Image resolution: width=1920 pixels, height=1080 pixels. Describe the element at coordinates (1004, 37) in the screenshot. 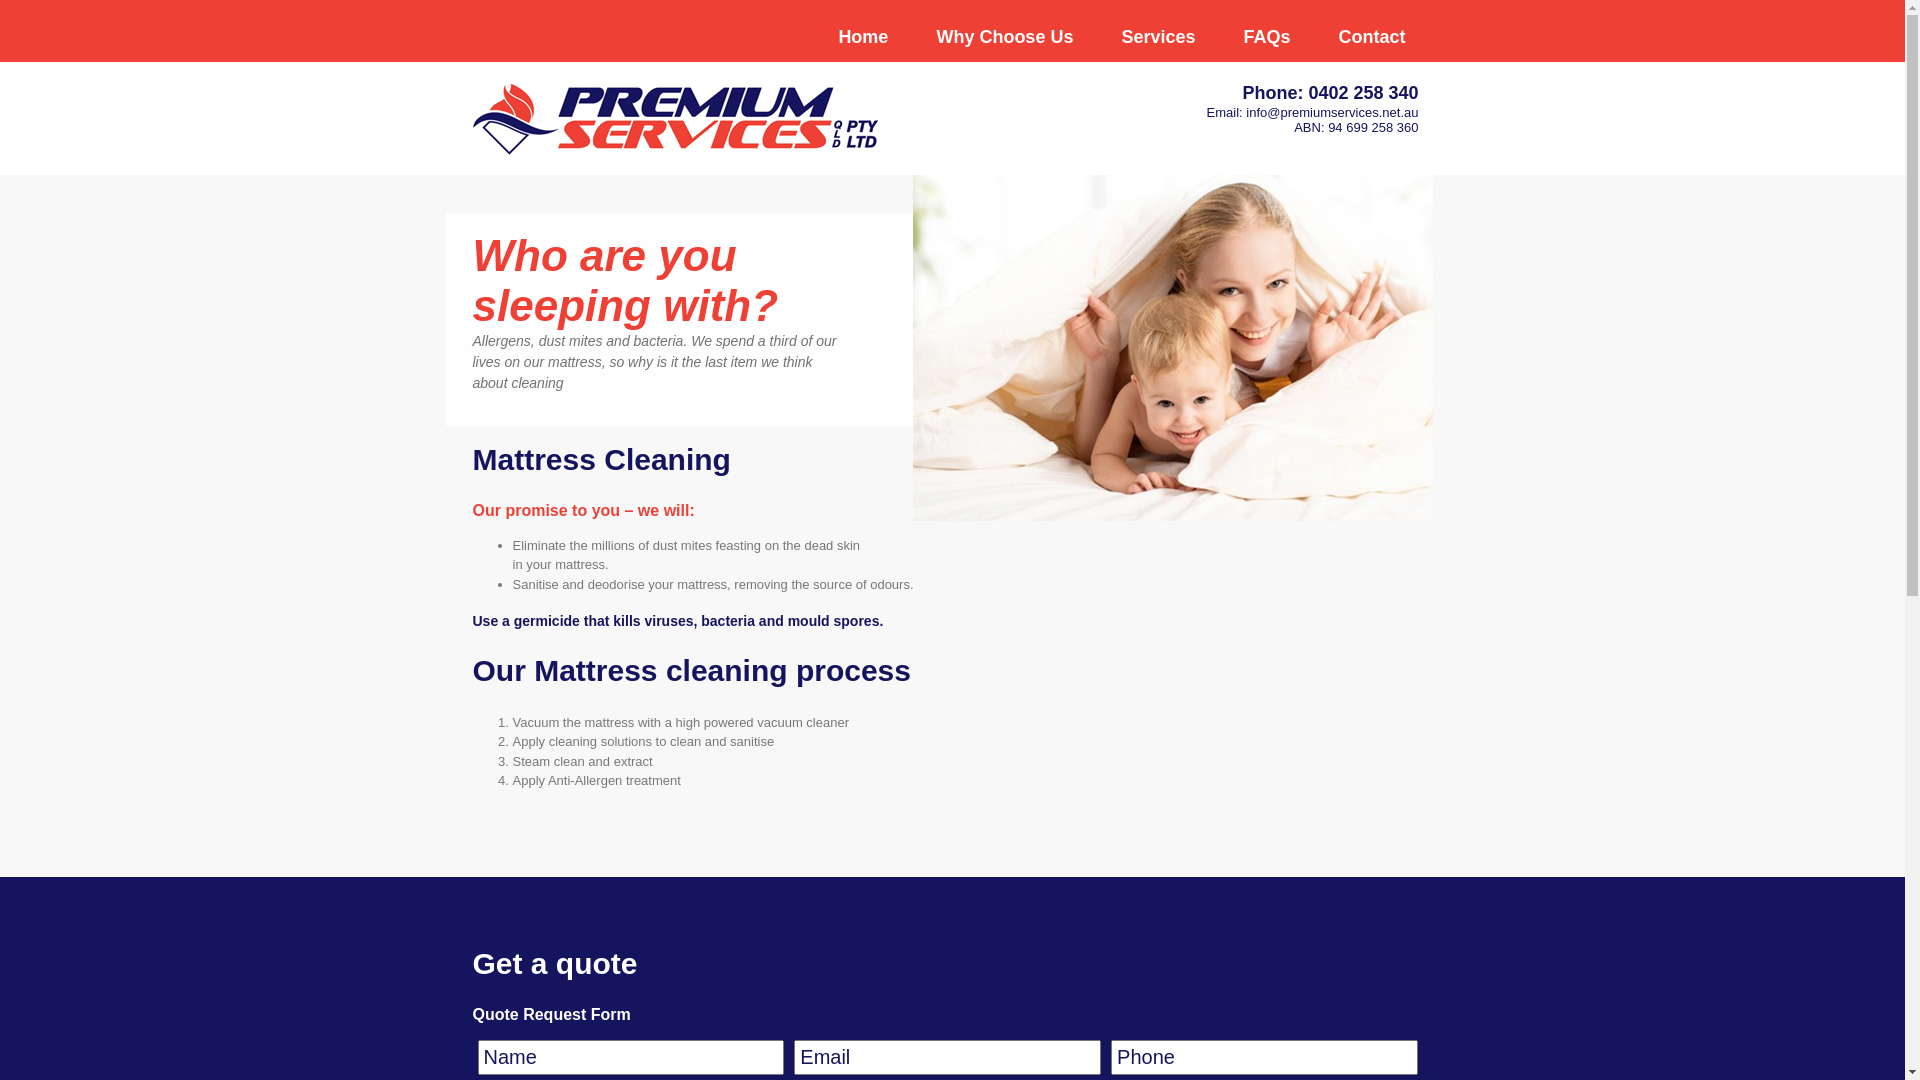

I see `Why Choose Us` at that location.